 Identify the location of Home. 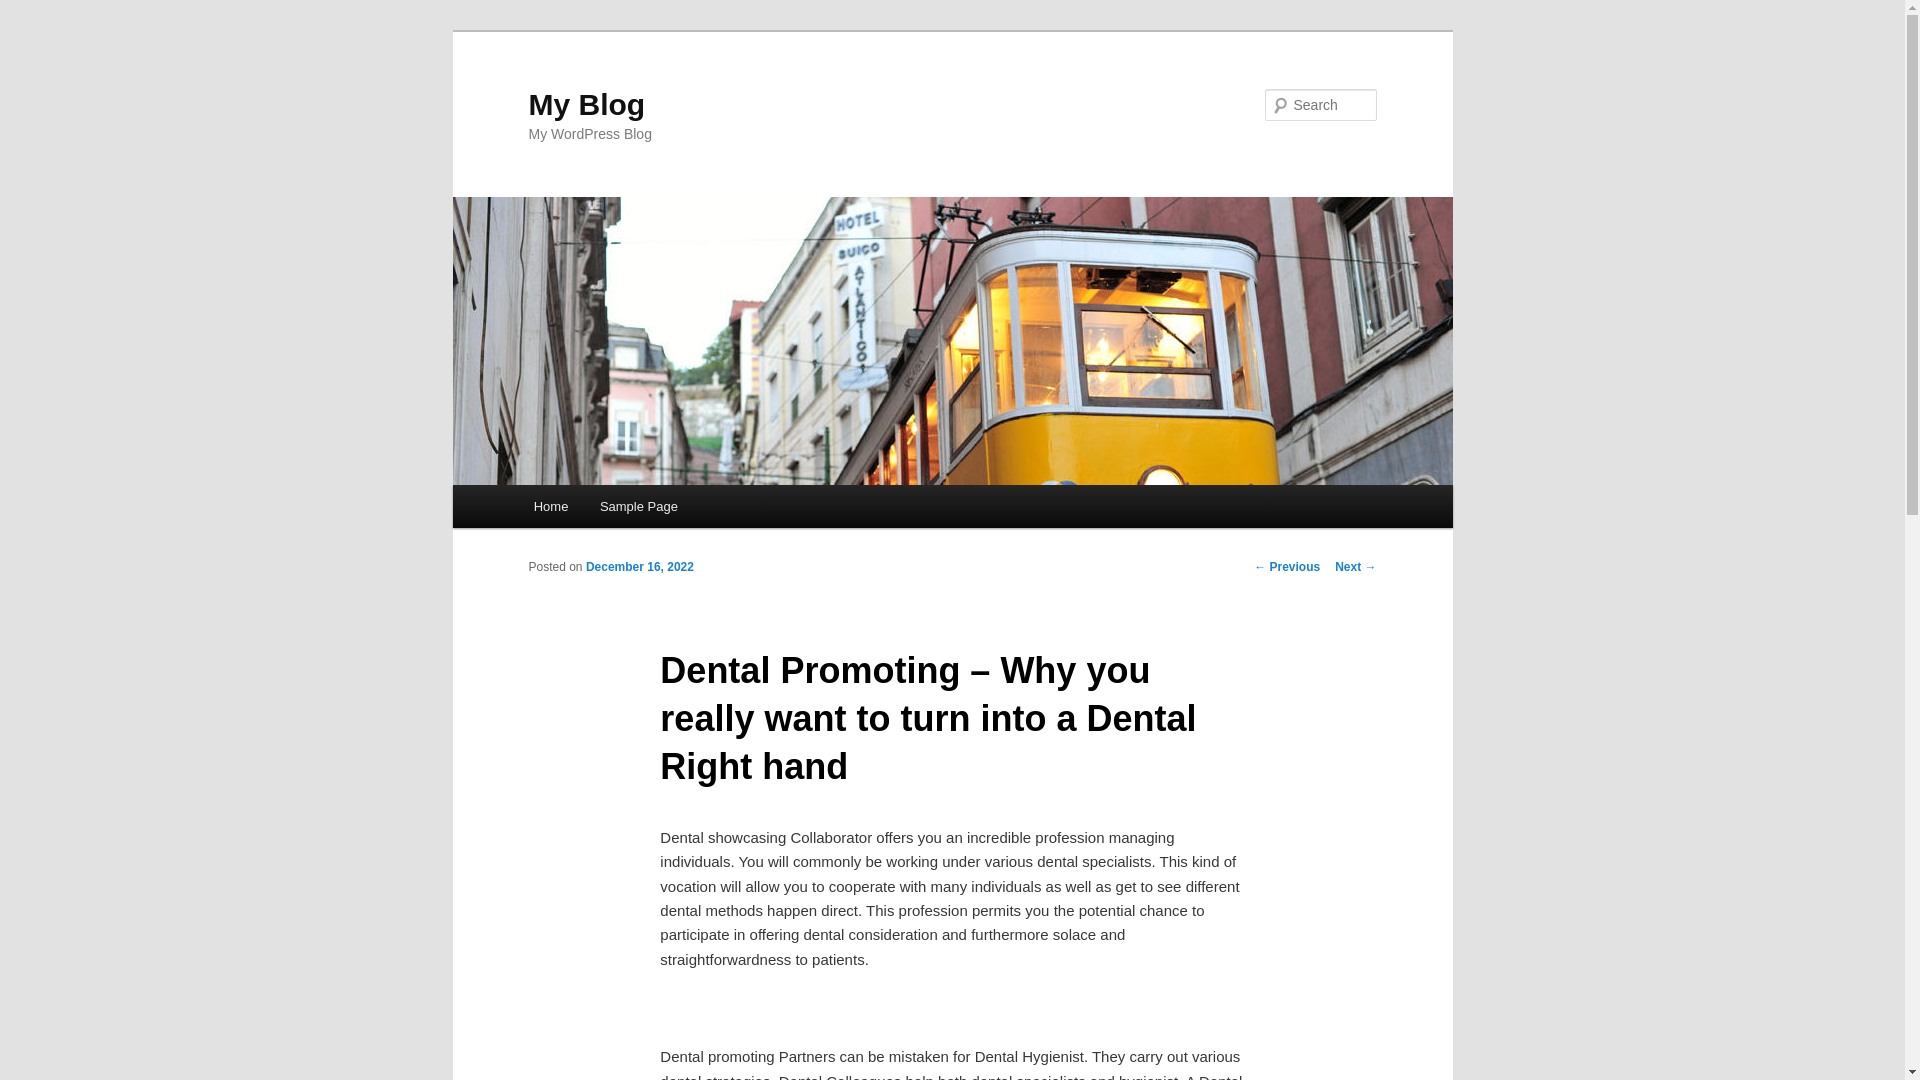
(550, 506).